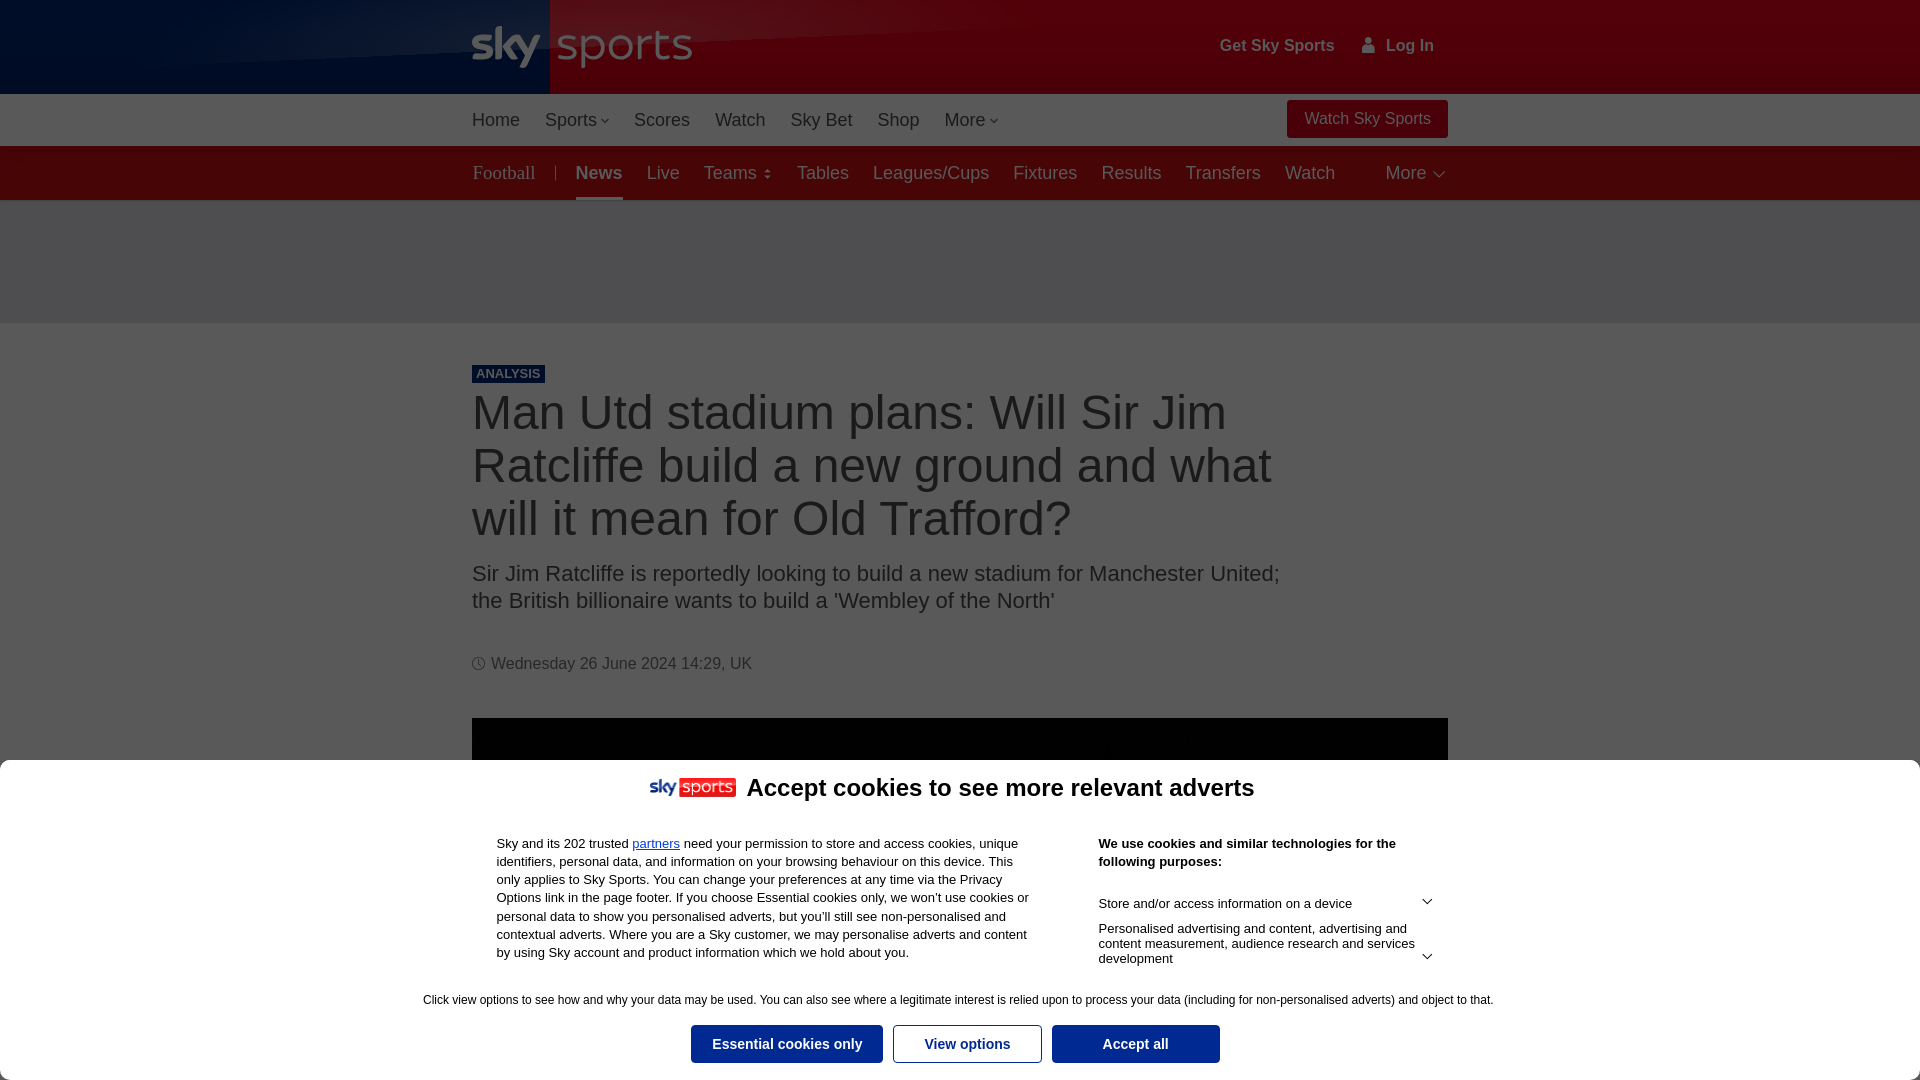  I want to click on Watch, so click(740, 120).